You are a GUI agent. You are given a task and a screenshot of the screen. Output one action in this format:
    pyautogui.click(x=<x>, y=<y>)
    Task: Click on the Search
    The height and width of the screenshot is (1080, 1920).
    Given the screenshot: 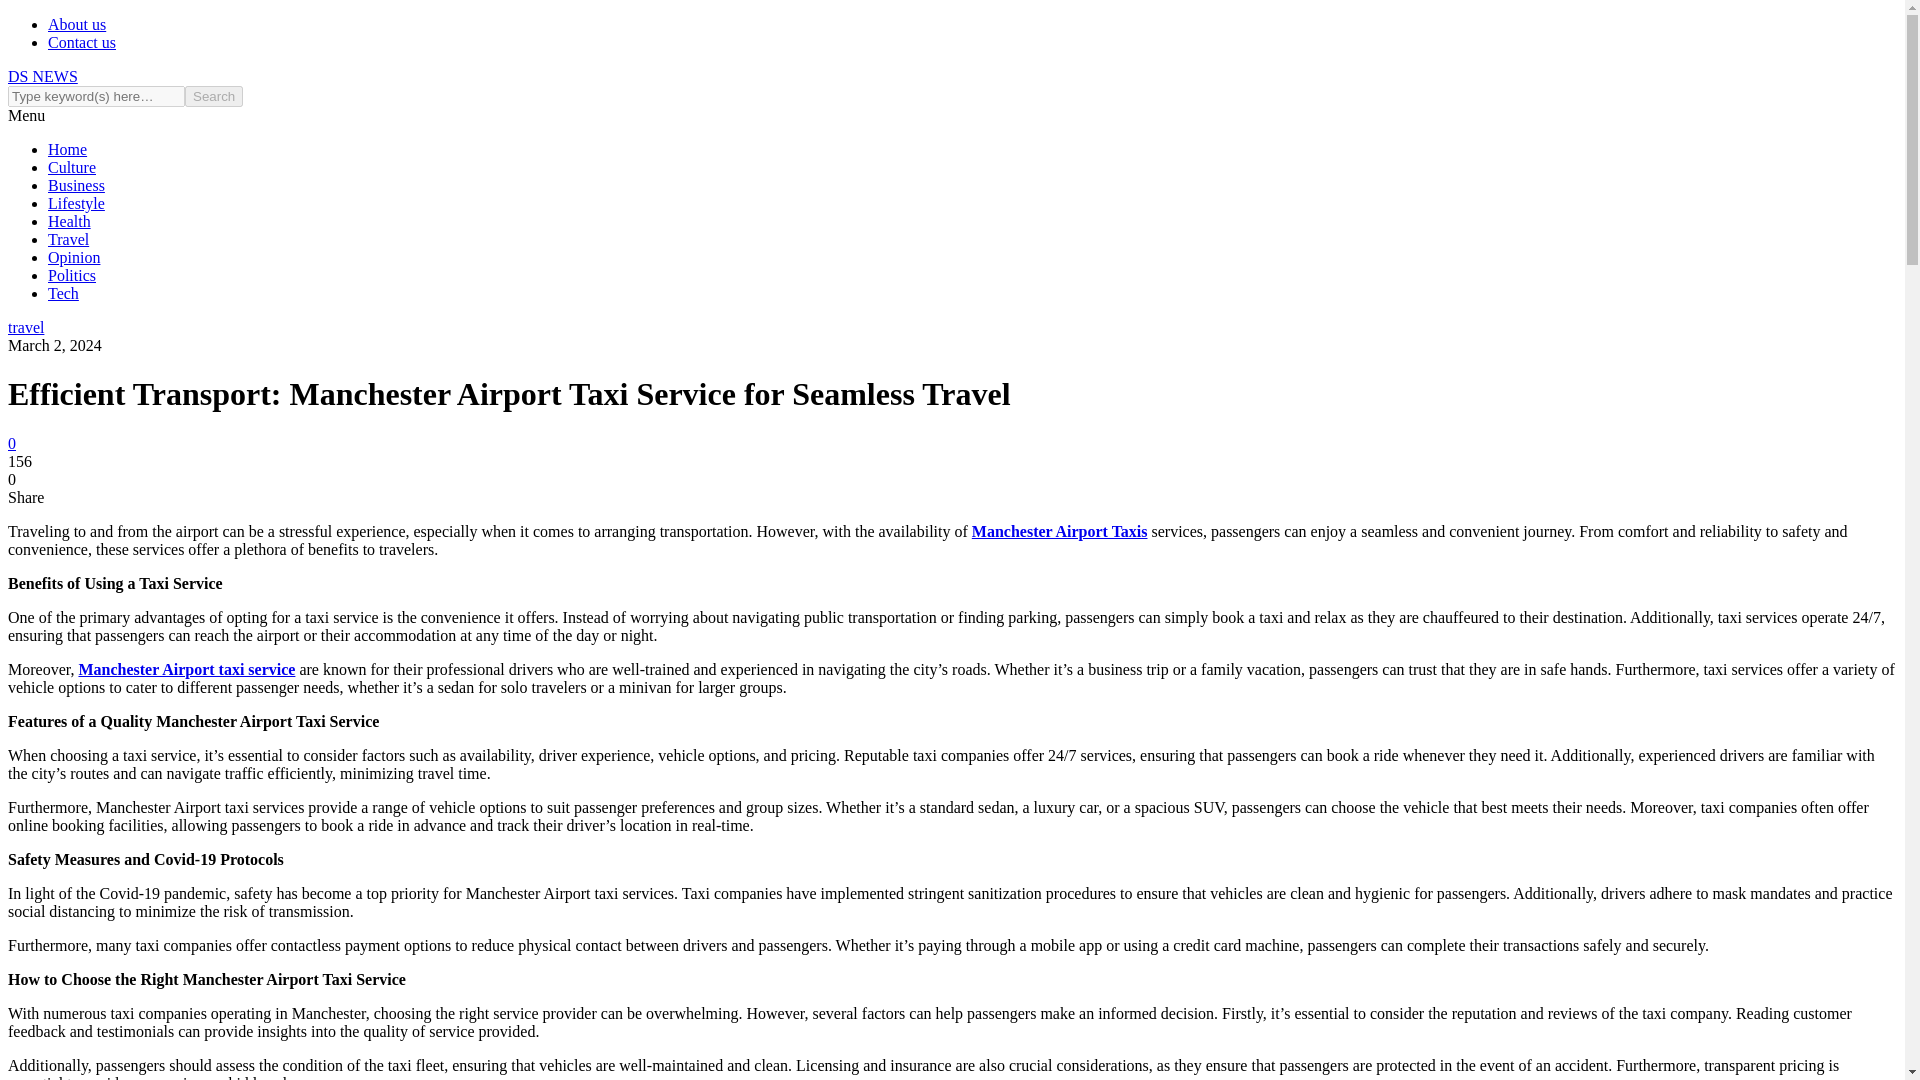 What is the action you would take?
    pyautogui.click(x=214, y=96)
    